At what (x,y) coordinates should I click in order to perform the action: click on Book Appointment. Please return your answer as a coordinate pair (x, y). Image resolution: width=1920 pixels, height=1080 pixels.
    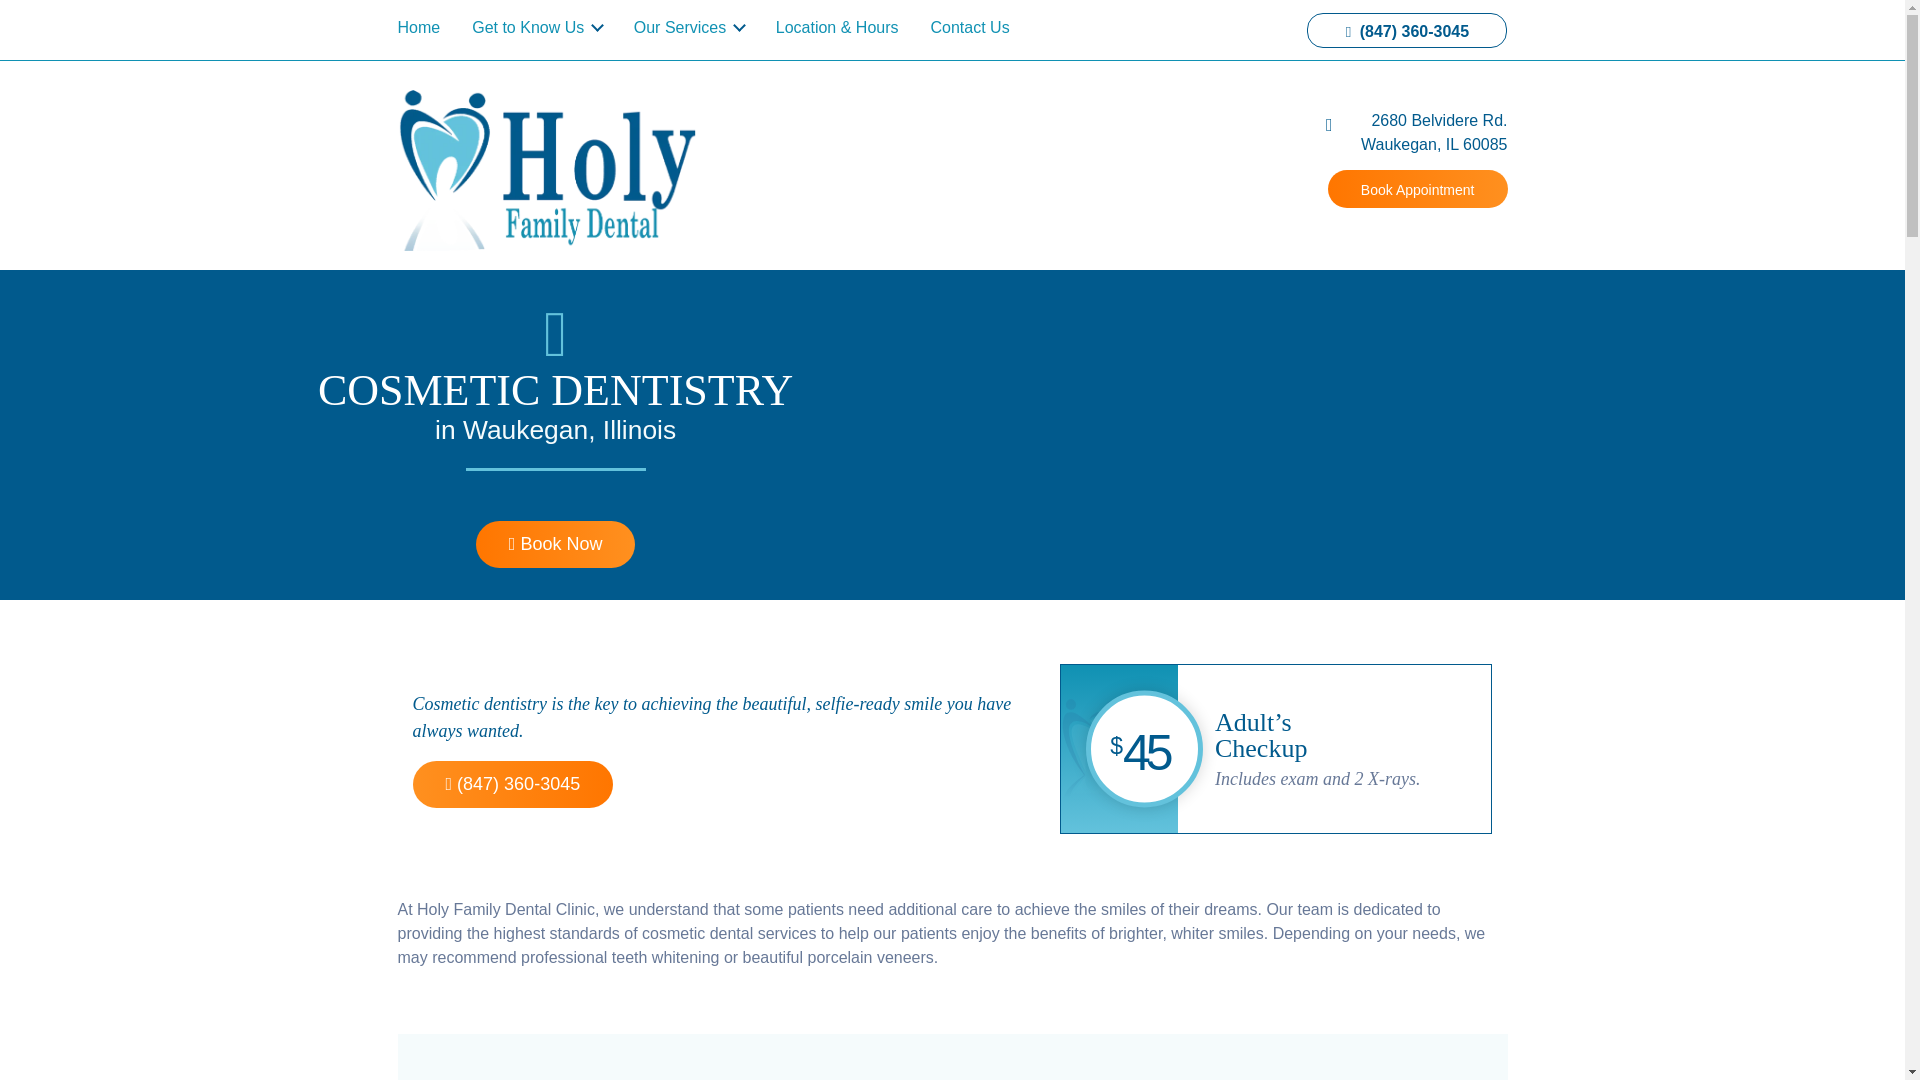
    Looking at the image, I should click on (537, 27).